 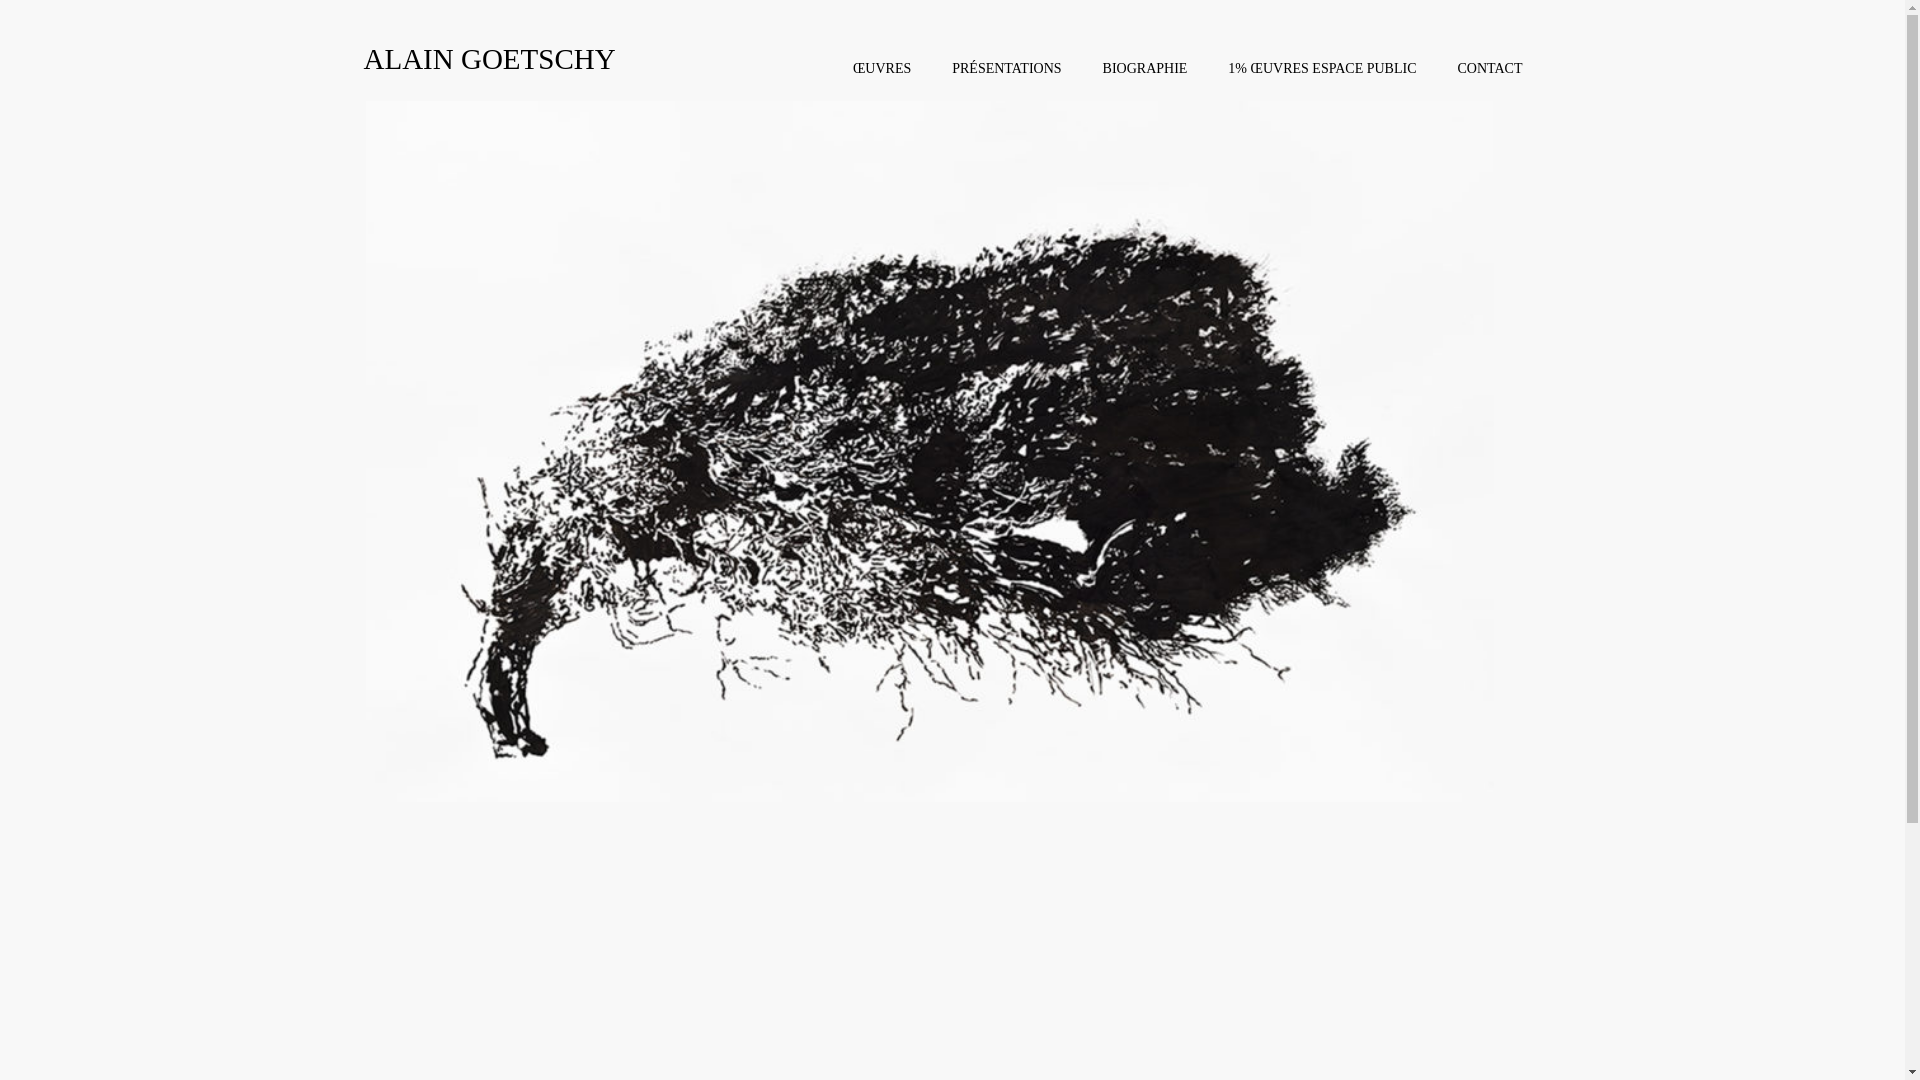 What do you see at coordinates (1145, 68) in the screenshot?
I see `BIOGRAPHIE` at bounding box center [1145, 68].